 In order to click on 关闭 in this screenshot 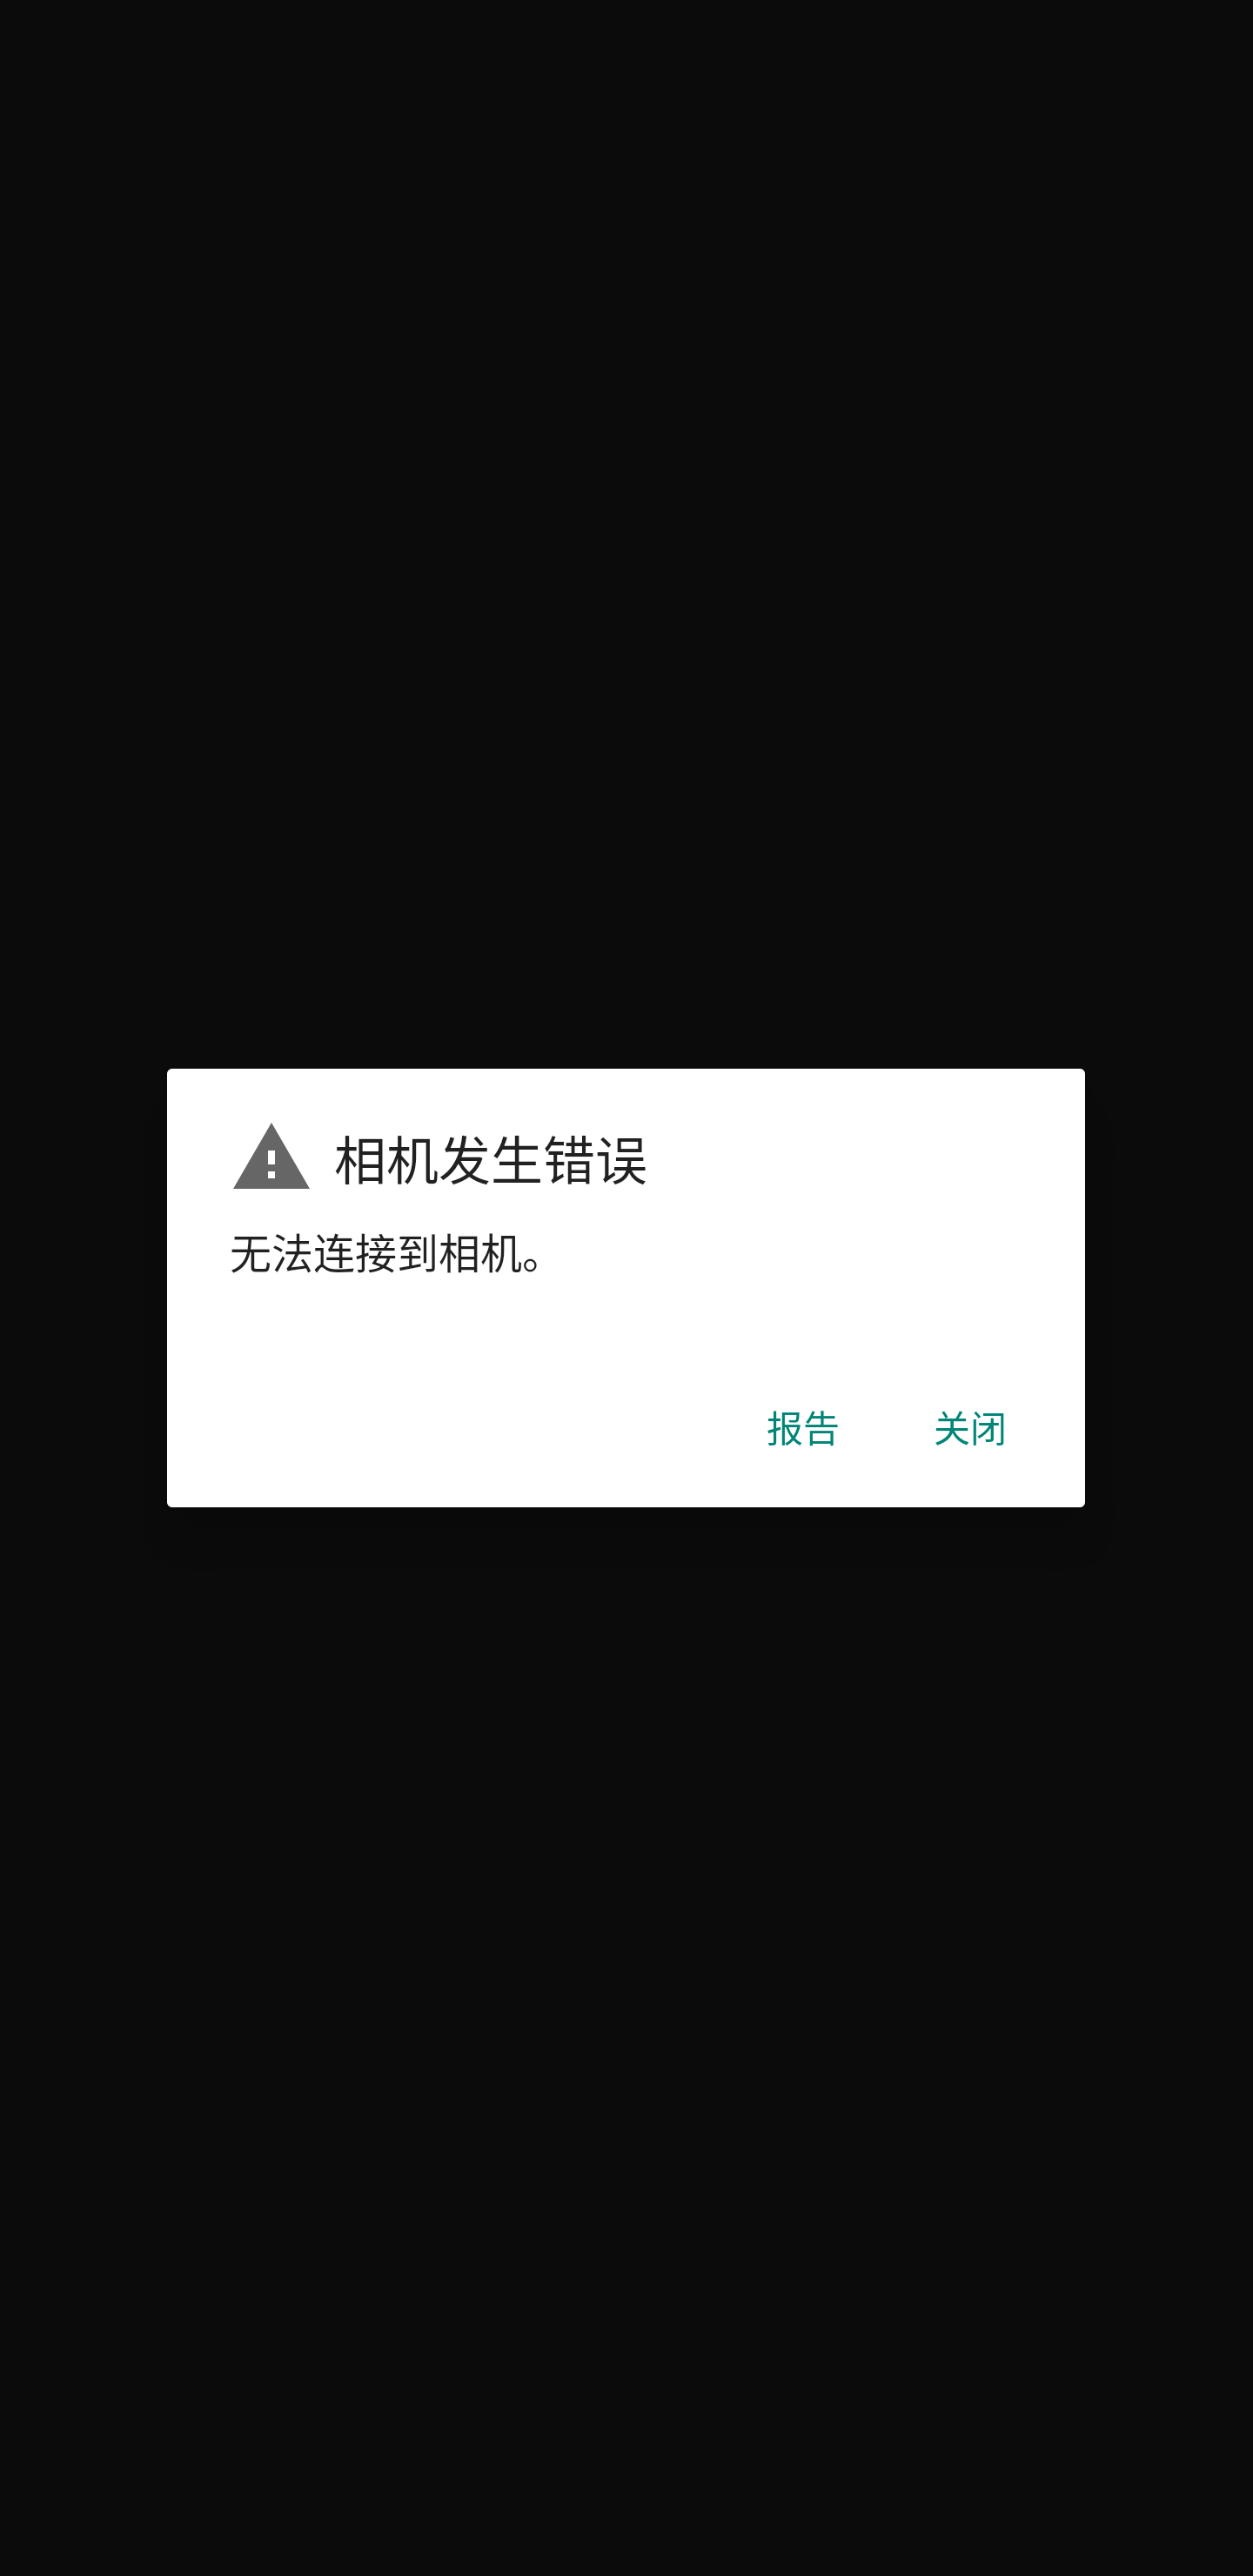, I will do `click(970, 1426)`.